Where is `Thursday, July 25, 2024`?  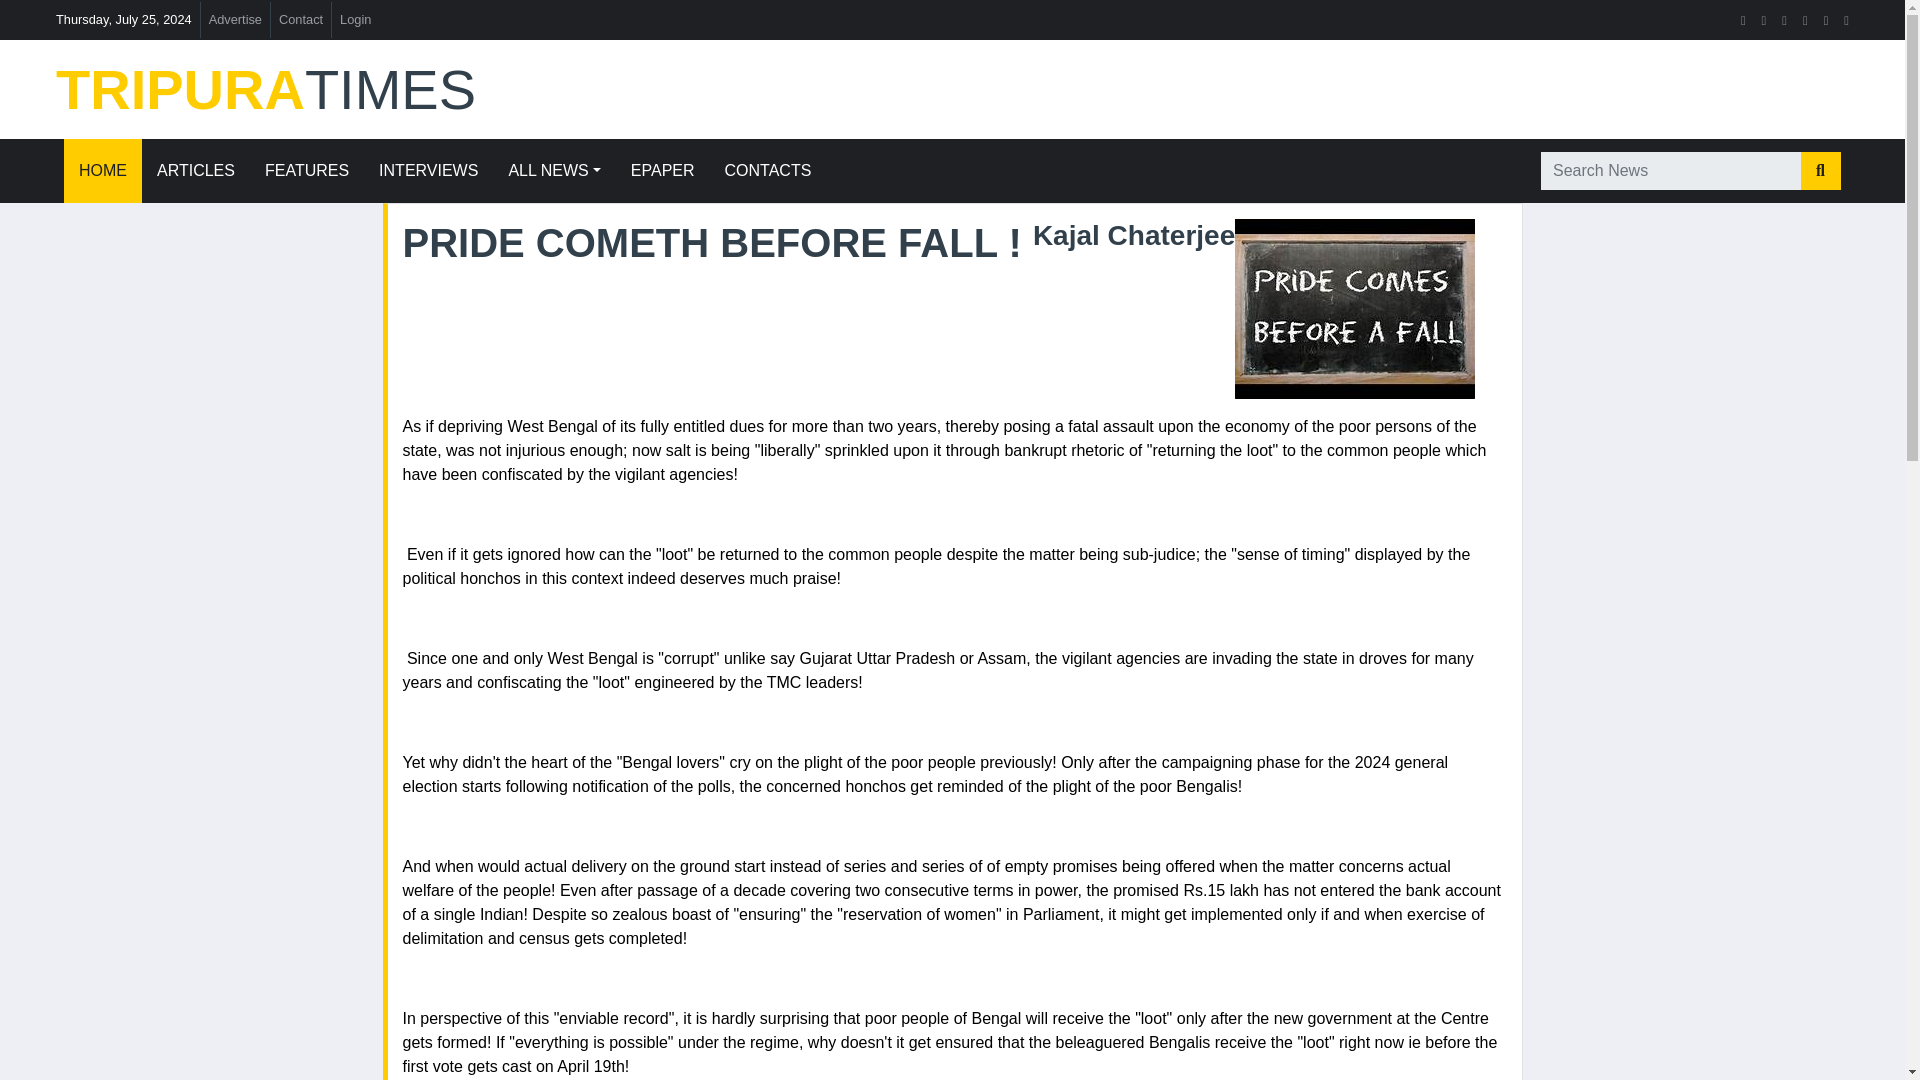
Thursday, July 25, 2024 is located at coordinates (124, 19).